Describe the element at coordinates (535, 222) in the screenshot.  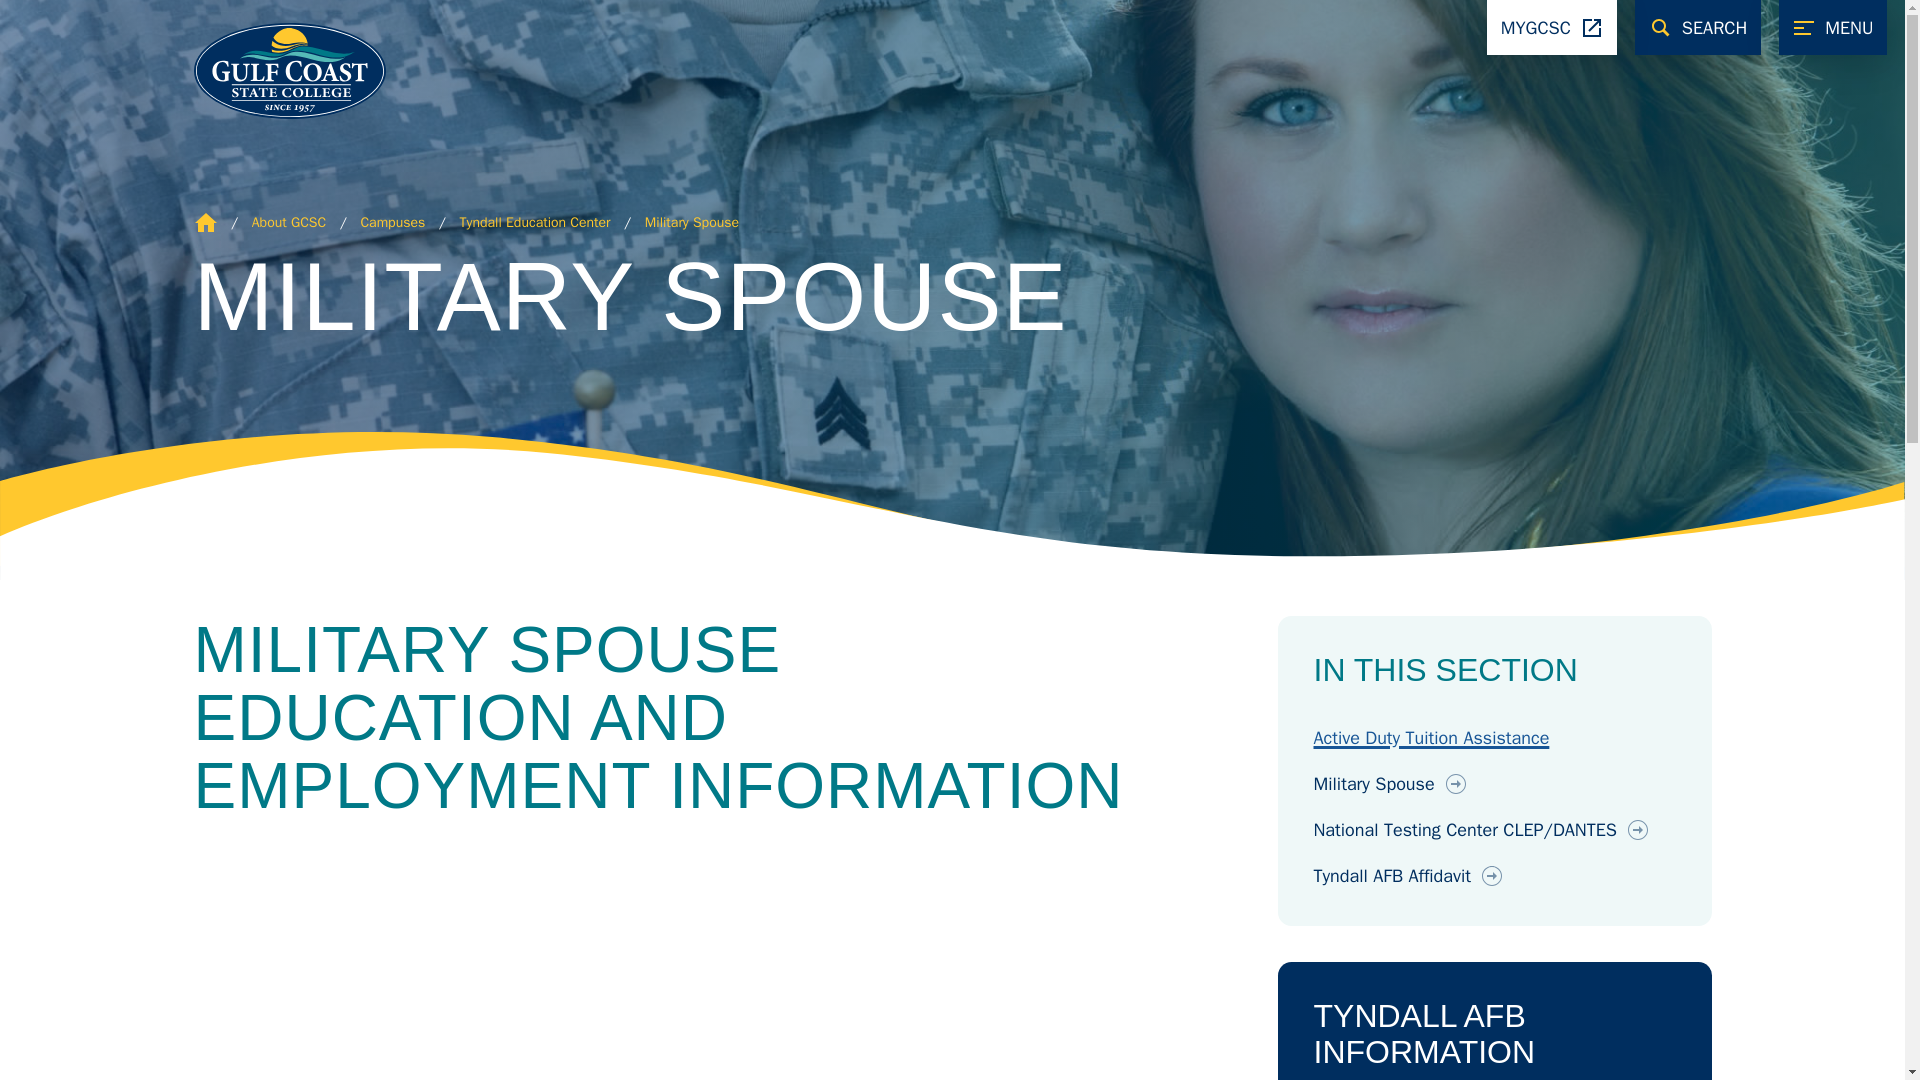
I see `Tyndall Education Center` at that location.